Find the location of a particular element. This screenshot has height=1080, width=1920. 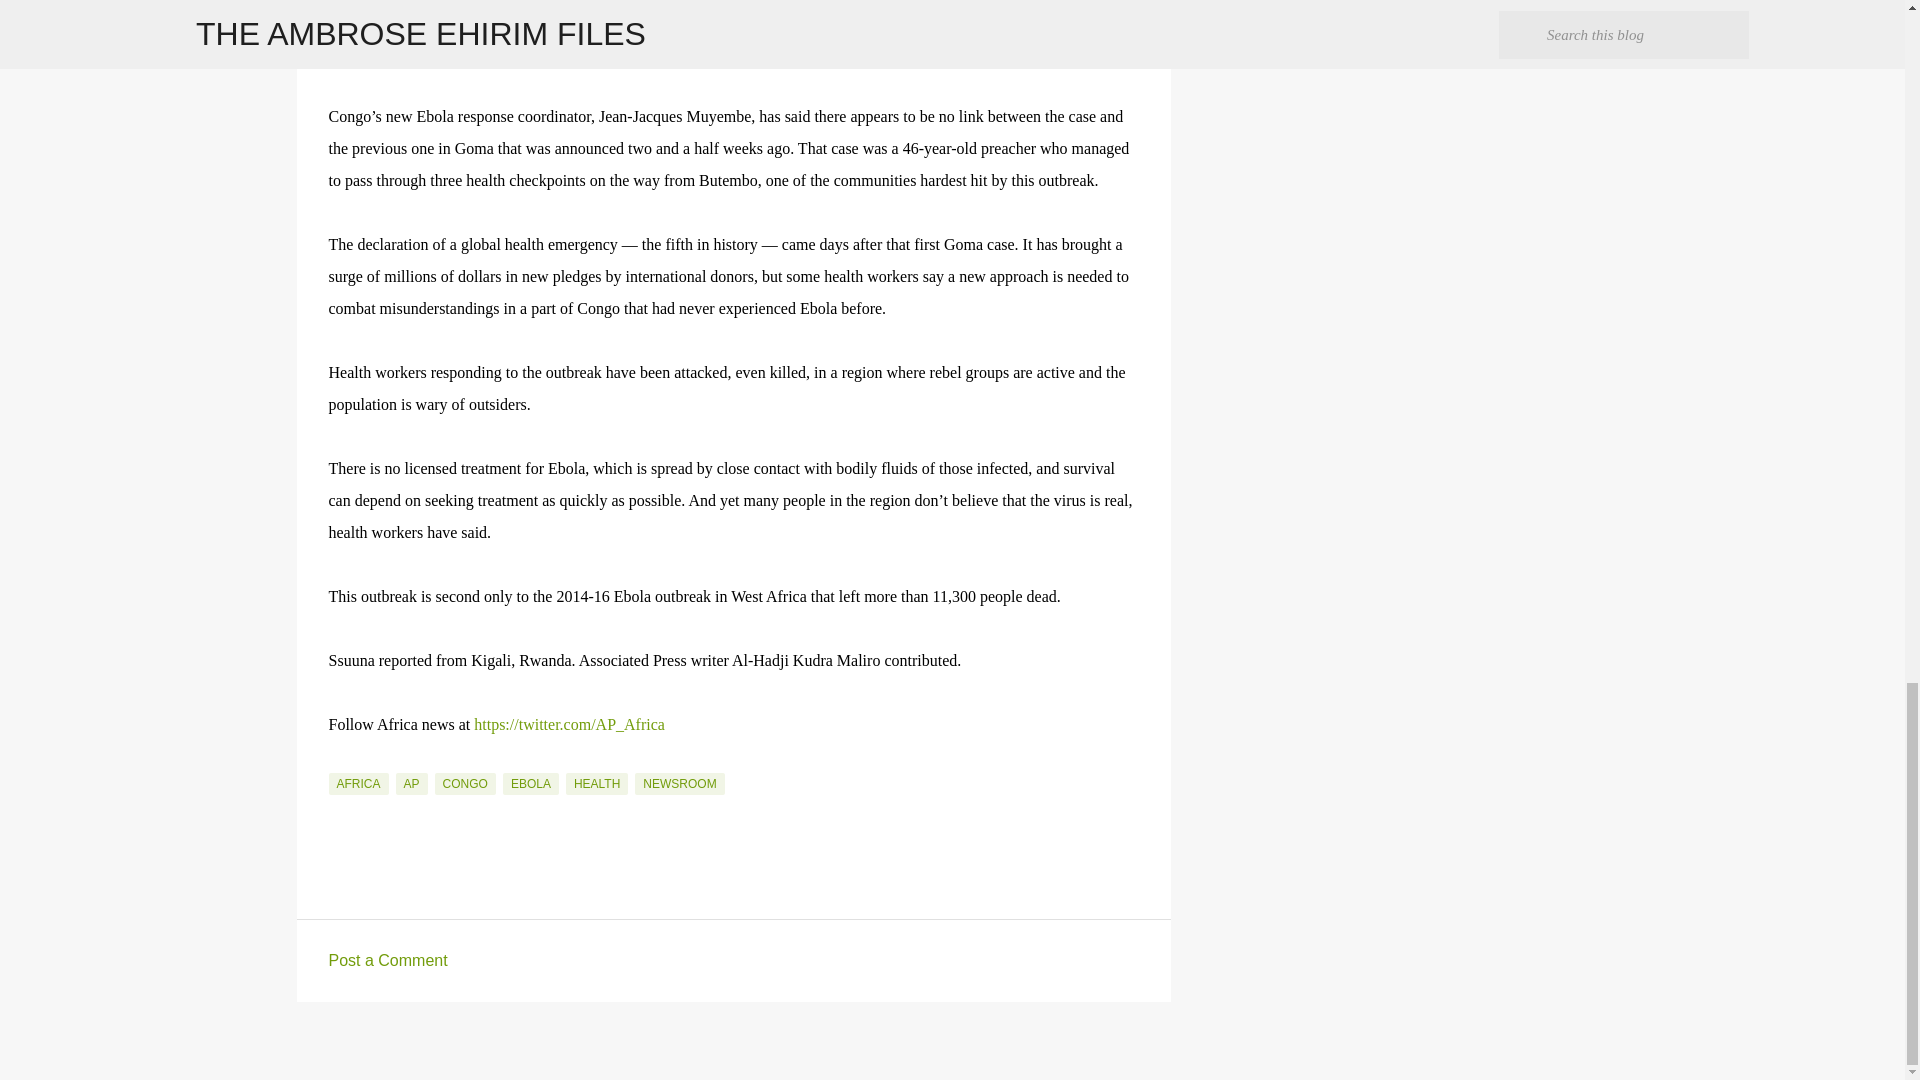

HEALTH is located at coordinates (596, 784).